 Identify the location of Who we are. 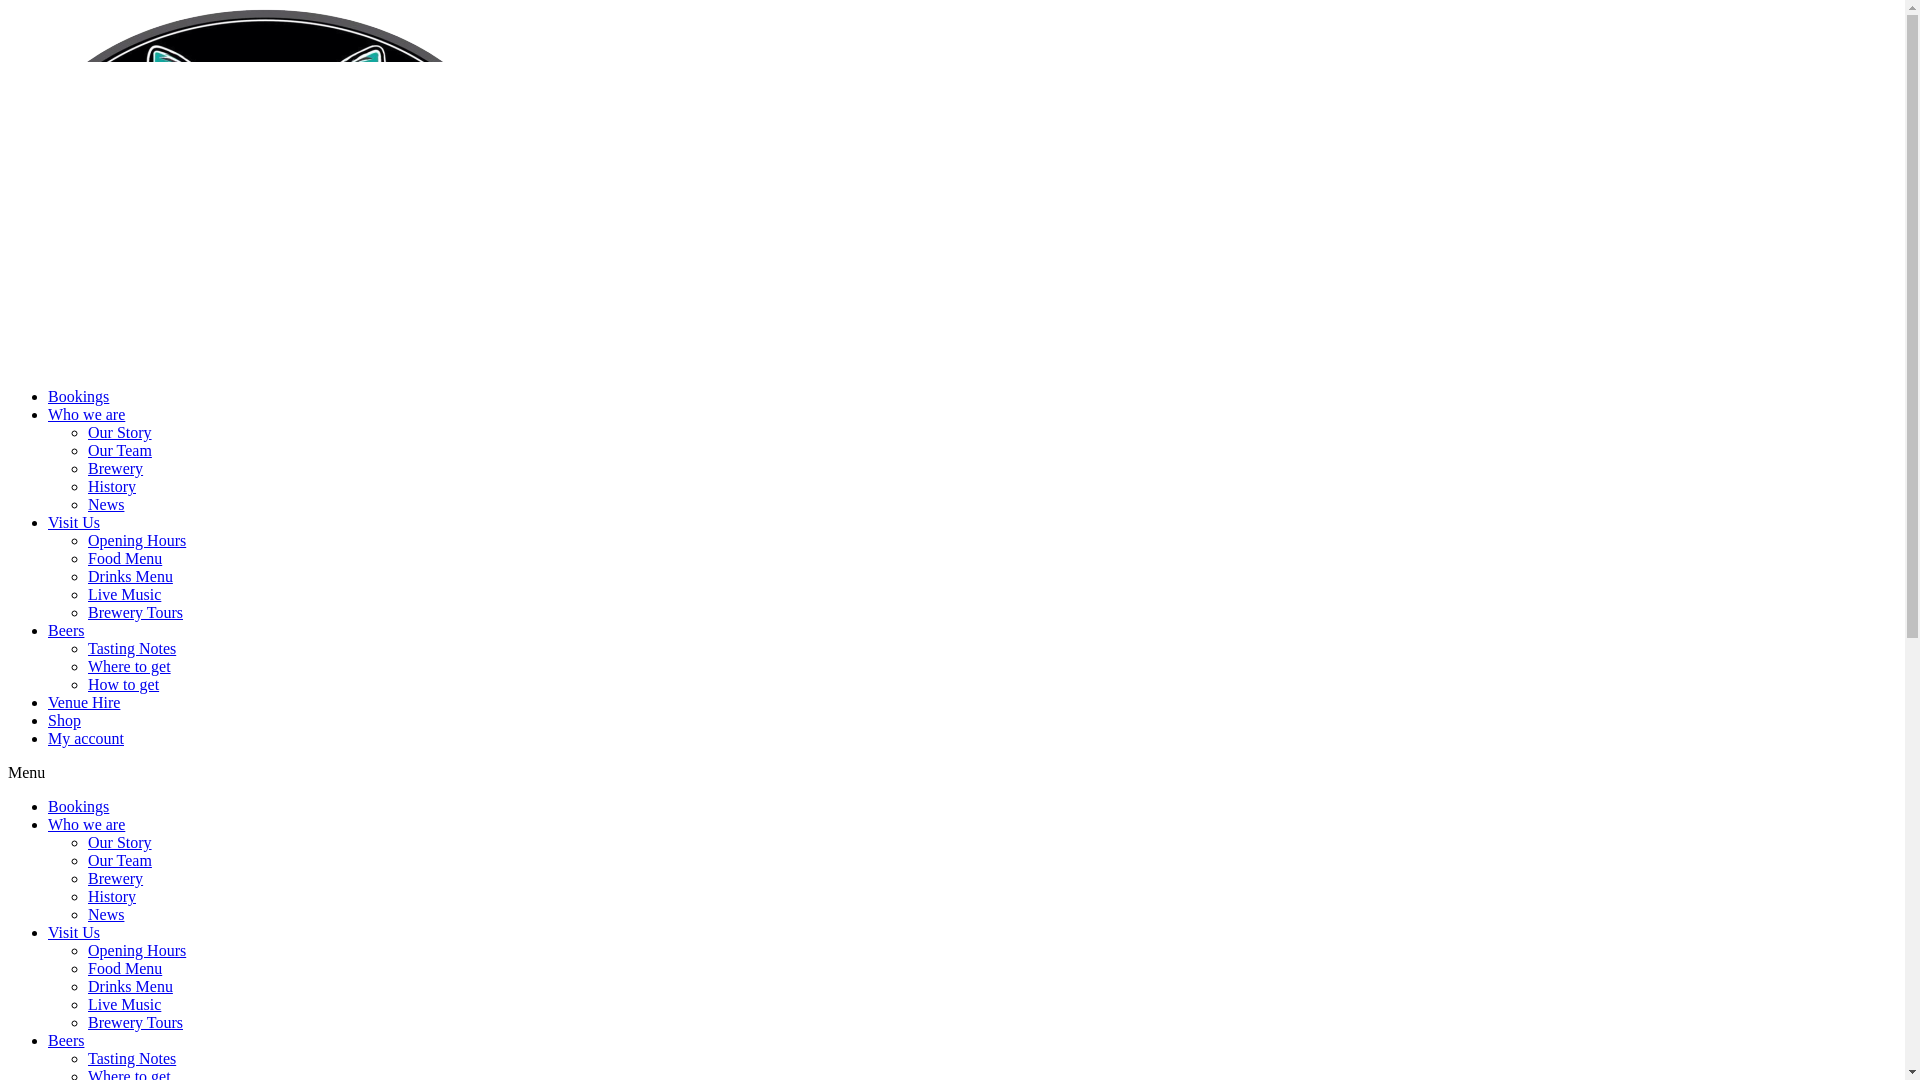
(86, 824).